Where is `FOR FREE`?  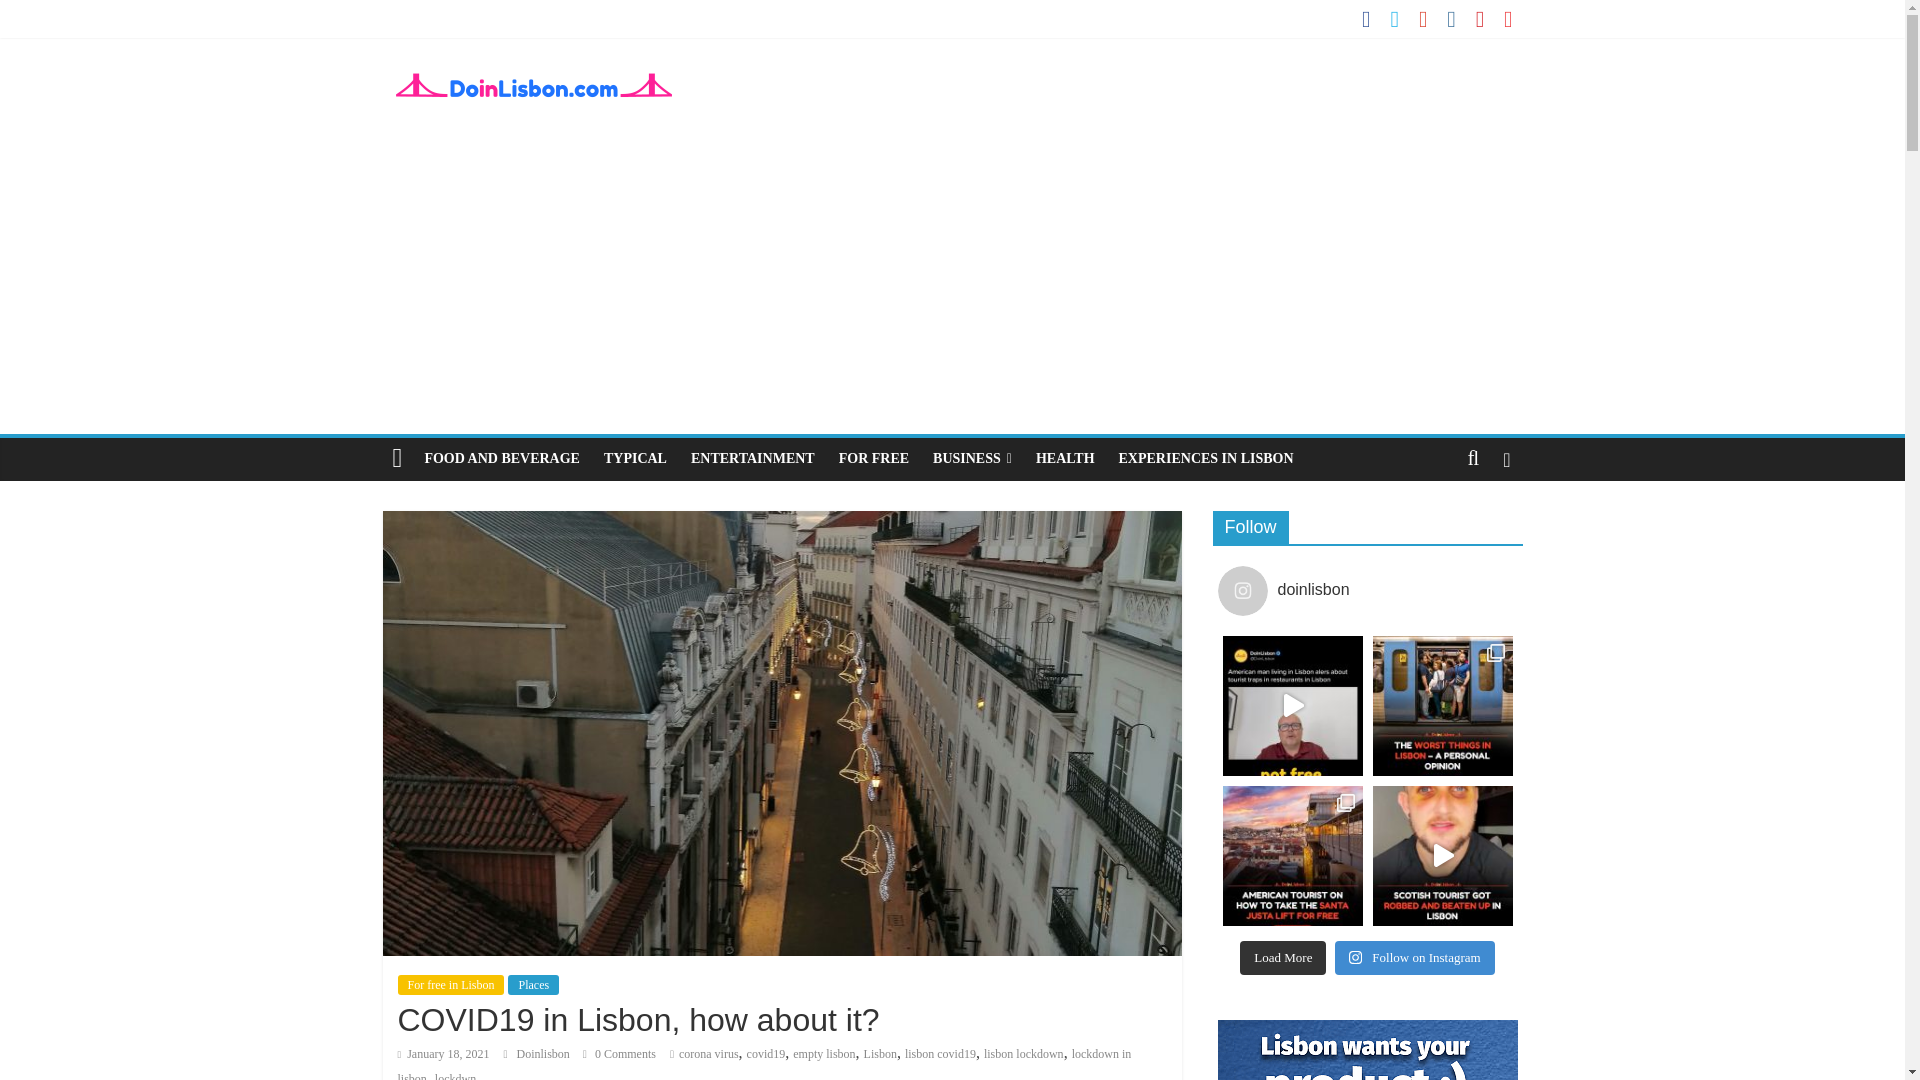
FOR FREE is located at coordinates (874, 458).